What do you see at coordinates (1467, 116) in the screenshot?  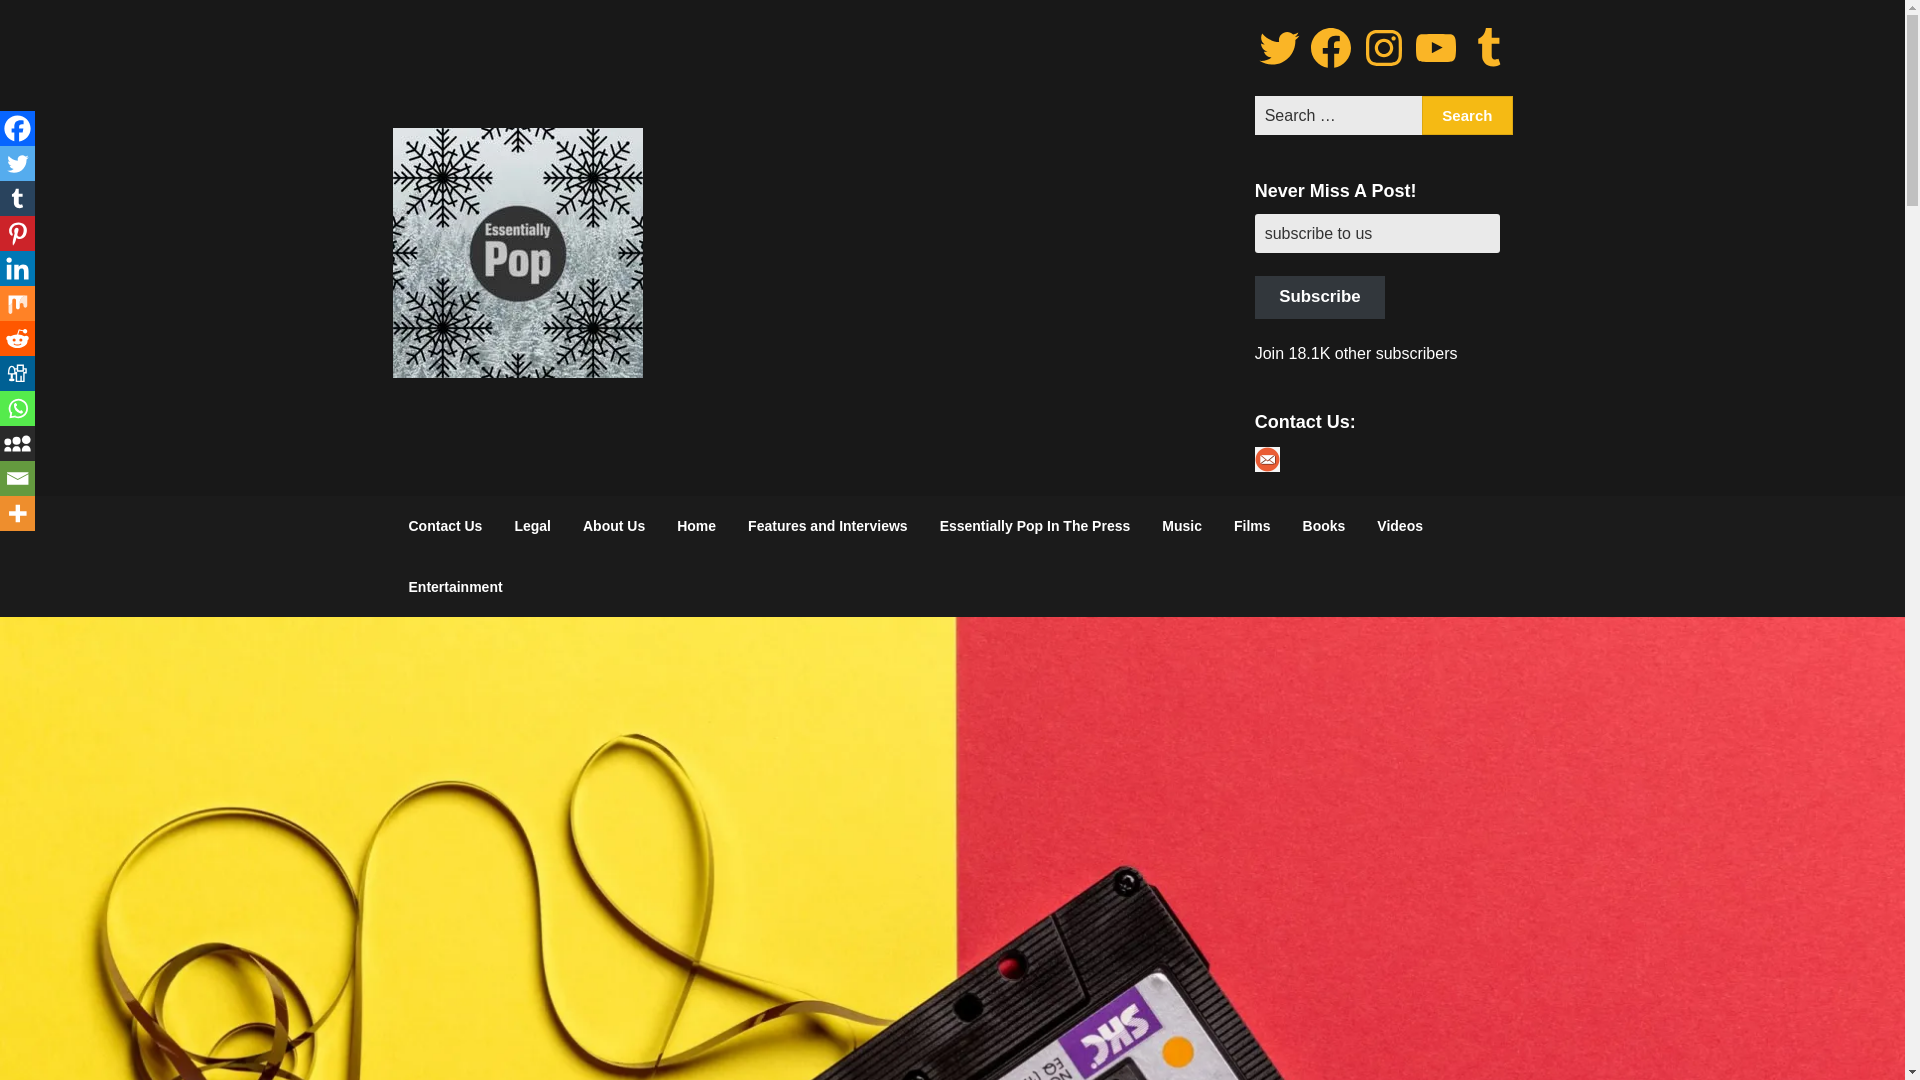 I see `Search` at bounding box center [1467, 116].